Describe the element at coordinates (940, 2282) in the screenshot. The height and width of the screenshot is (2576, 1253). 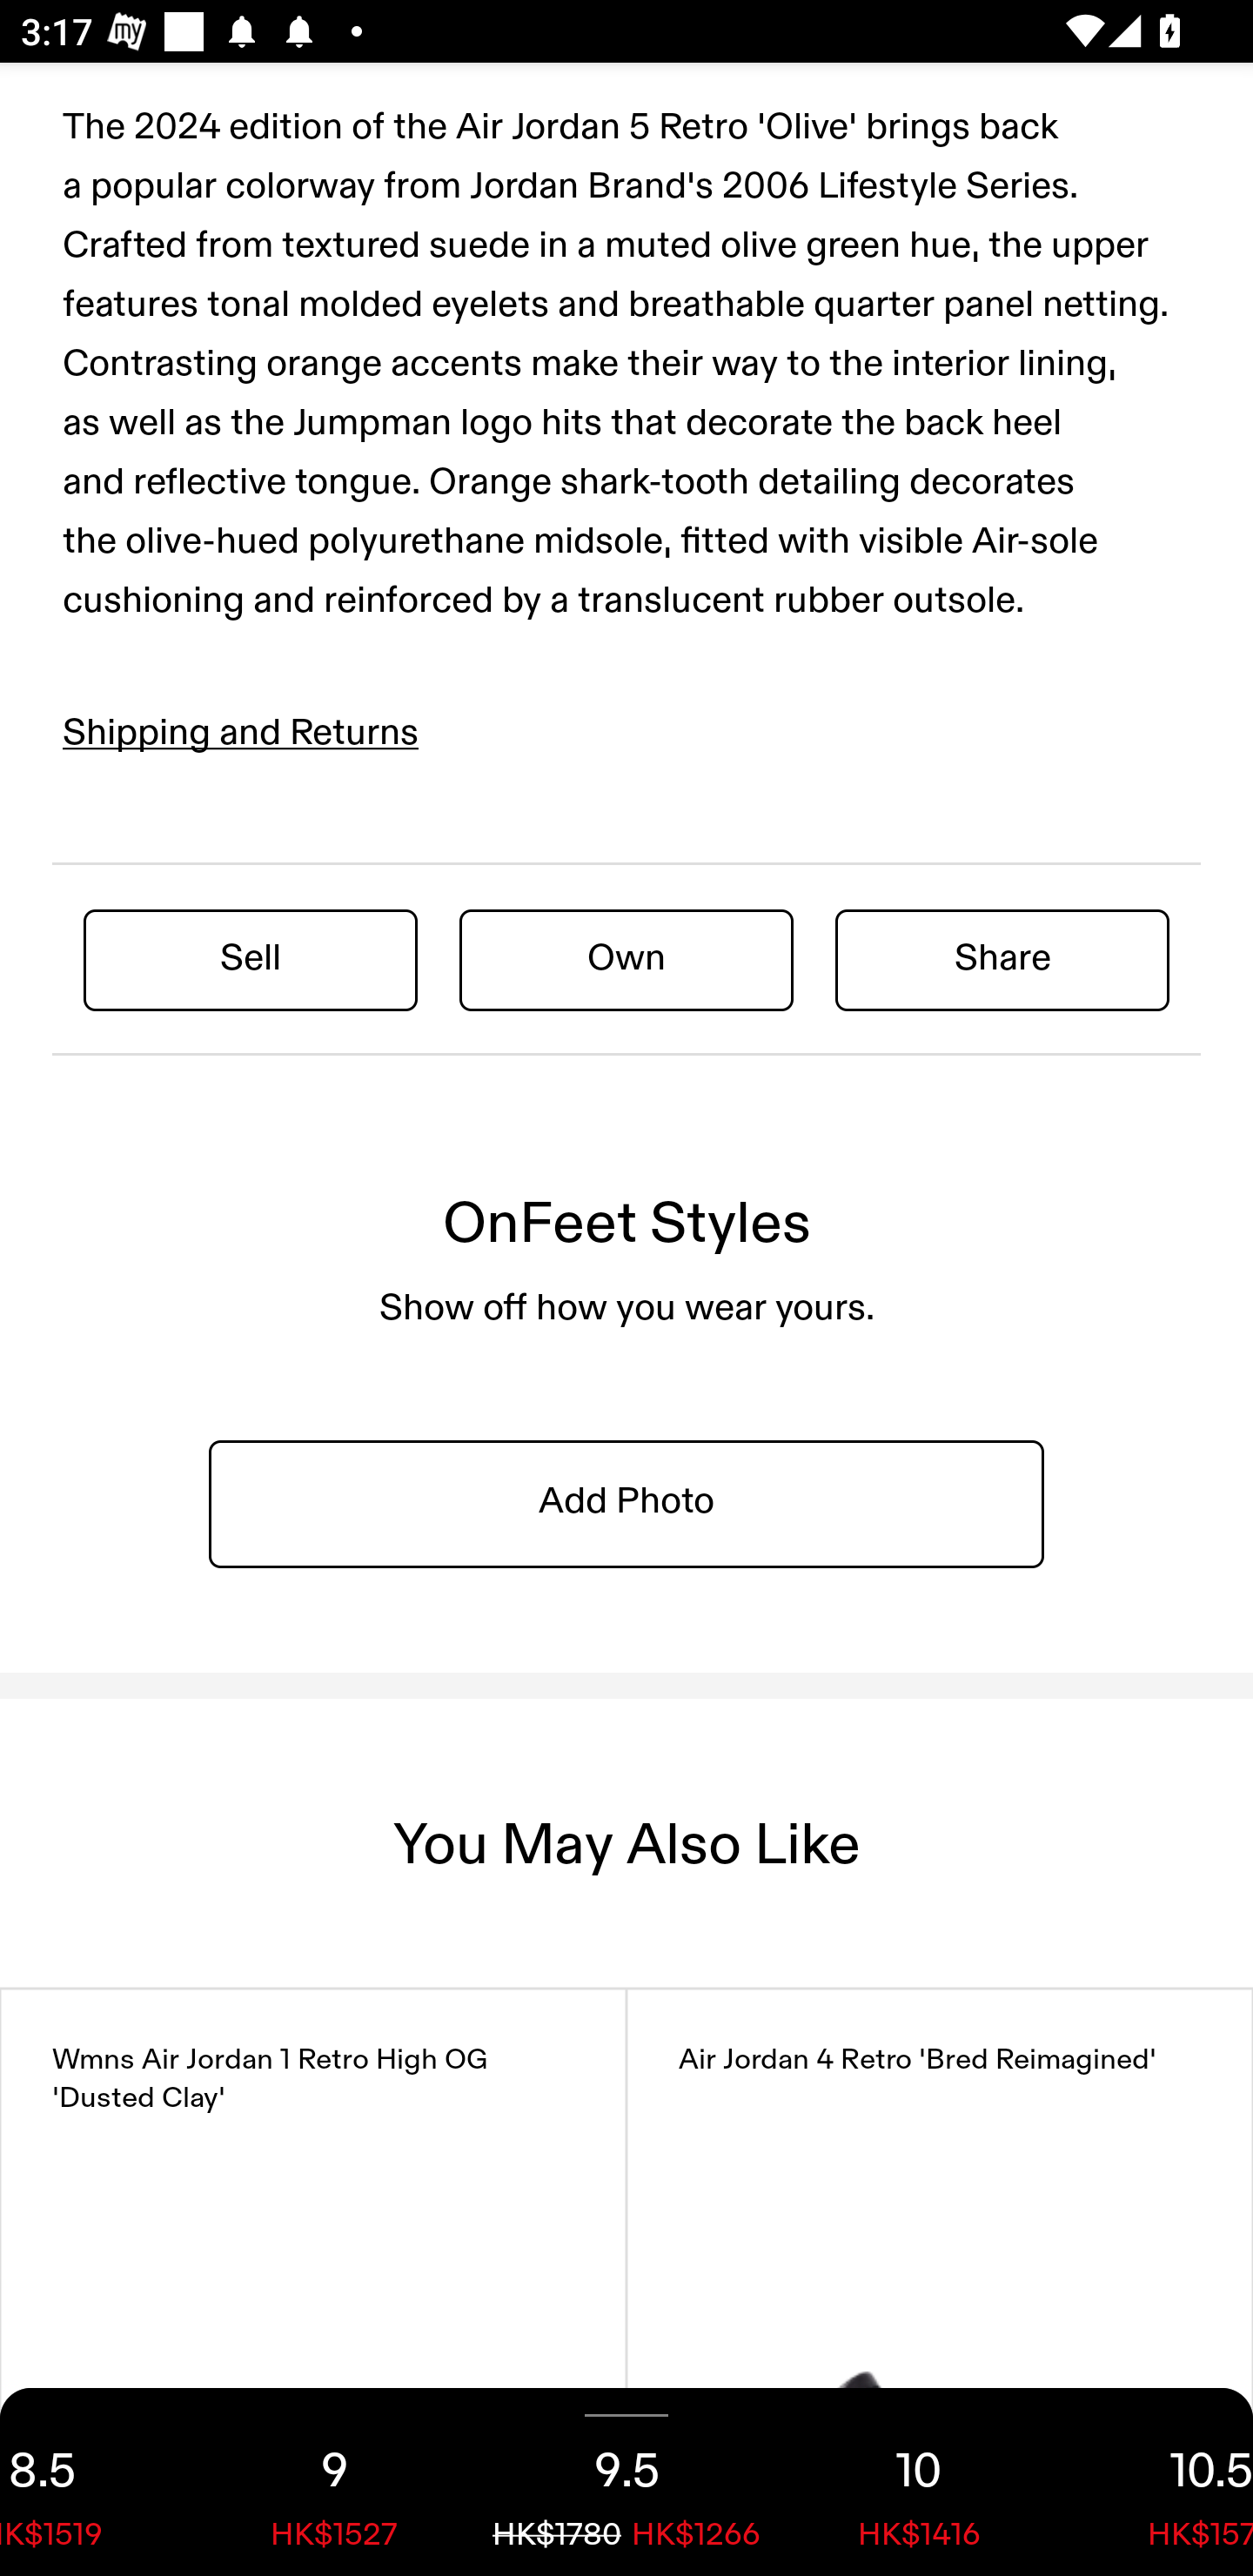
I see `Air Jordan 4 Retro 'Bred Reimagined'` at that location.